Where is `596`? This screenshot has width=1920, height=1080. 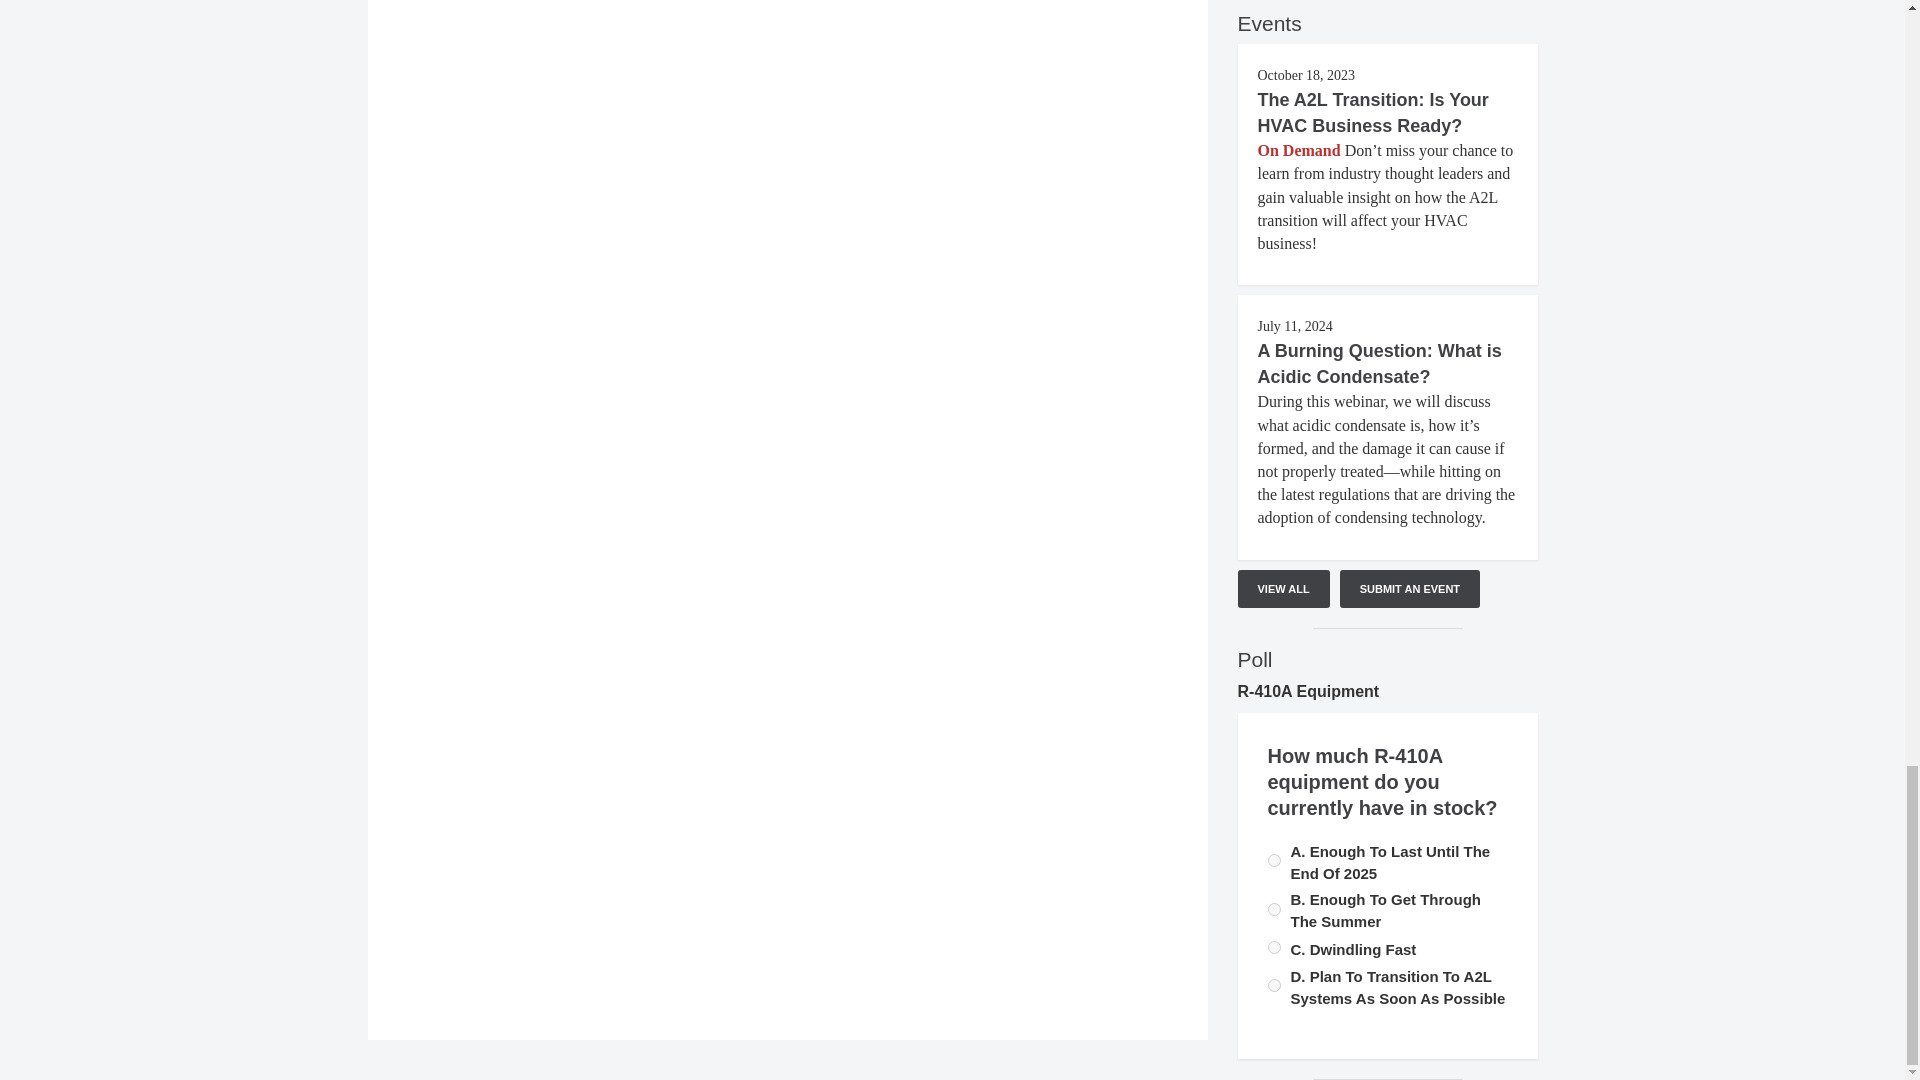 596 is located at coordinates (1274, 908).